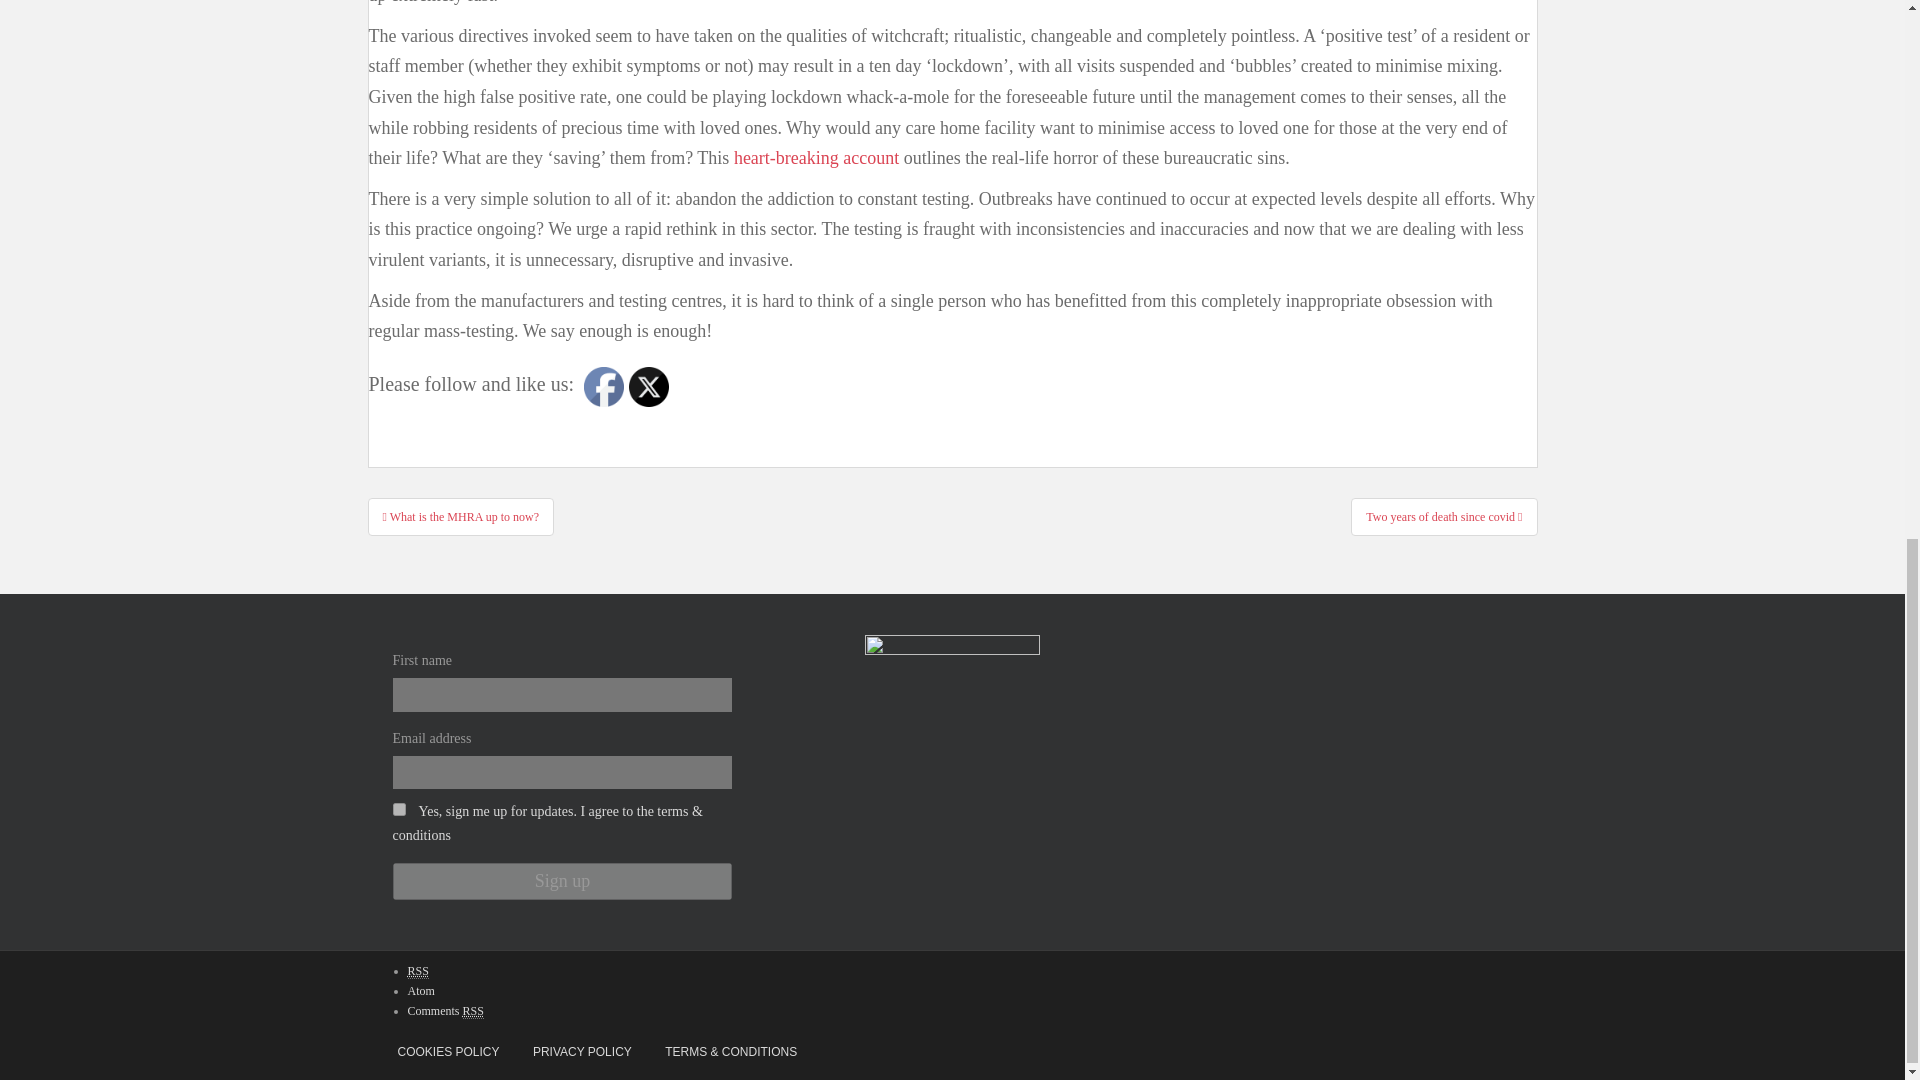 The width and height of the screenshot is (1920, 1080). What do you see at coordinates (561, 880) in the screenshot?
I see `Sign up` at bounding box center [561, 880].